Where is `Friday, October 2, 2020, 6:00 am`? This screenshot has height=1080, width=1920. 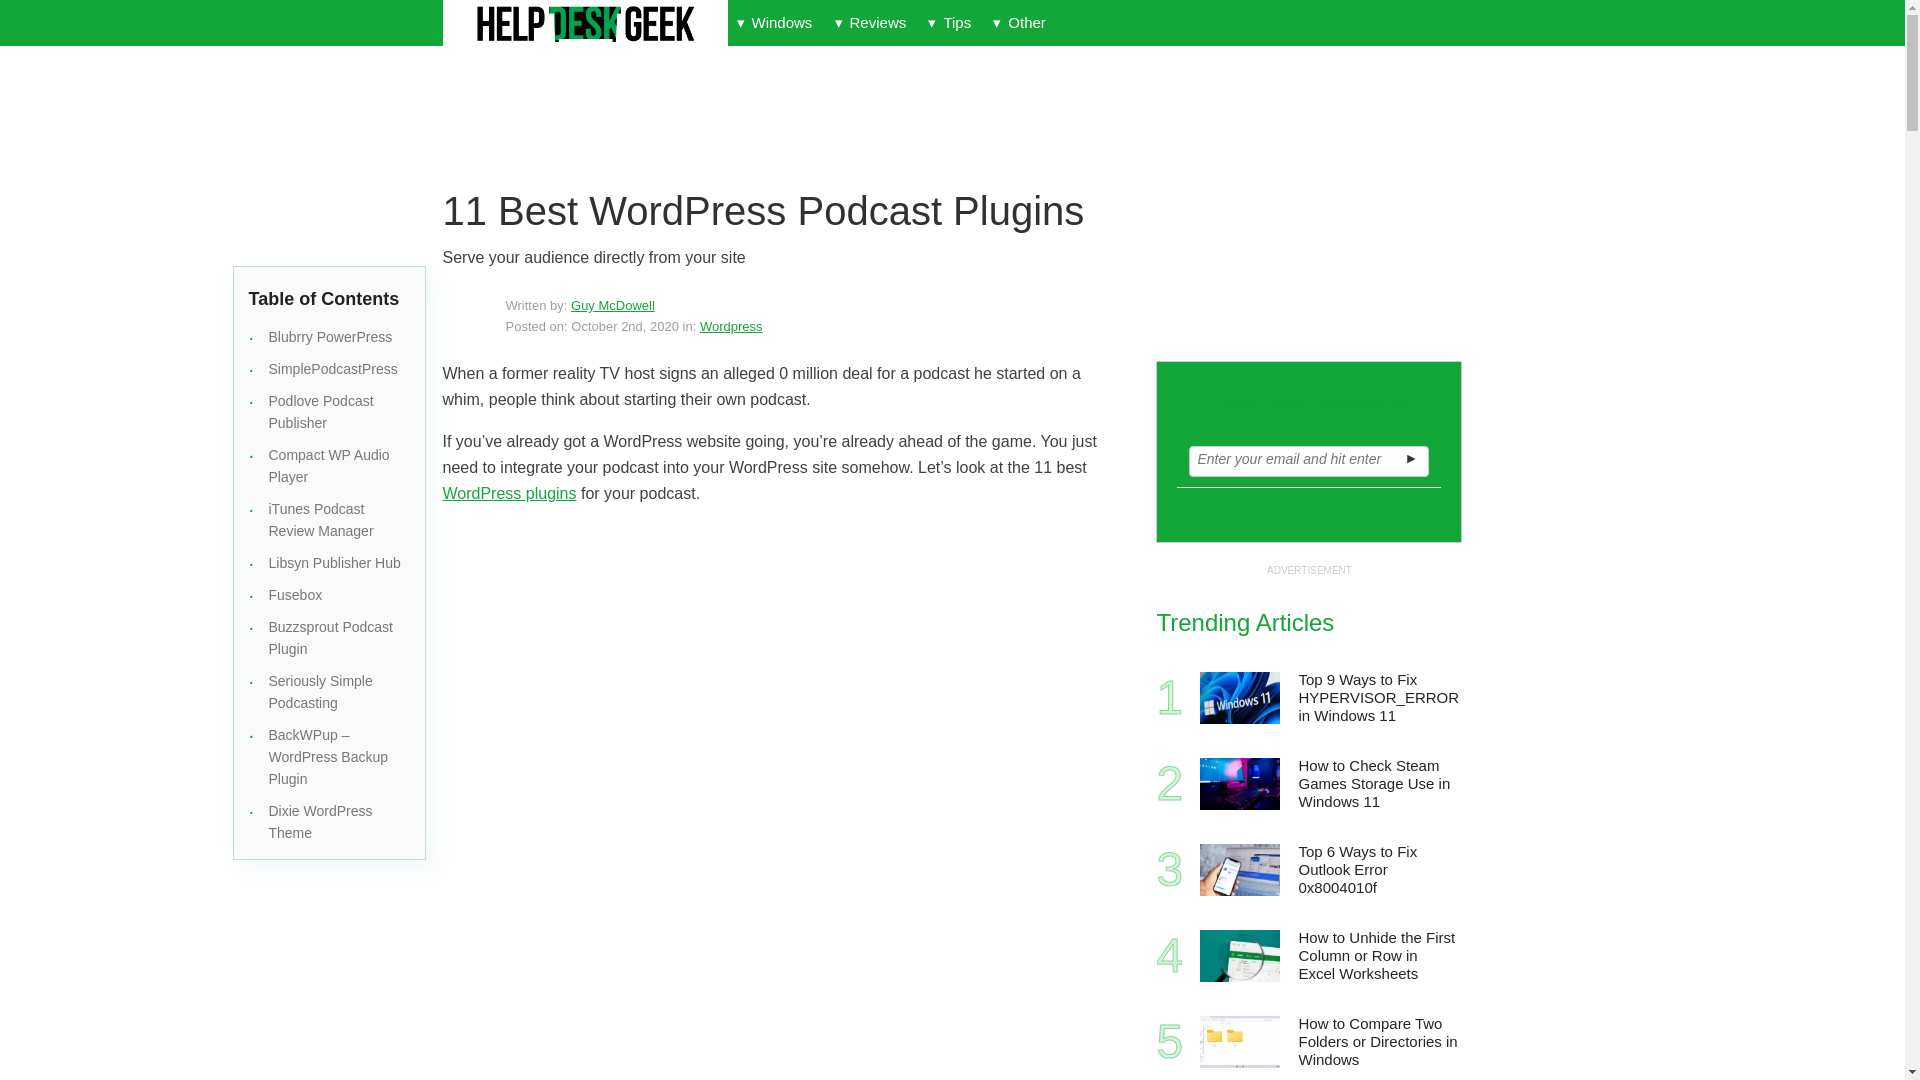
Friday, October 2, 2020, 6:00 am is located at coordinates (624, 326).